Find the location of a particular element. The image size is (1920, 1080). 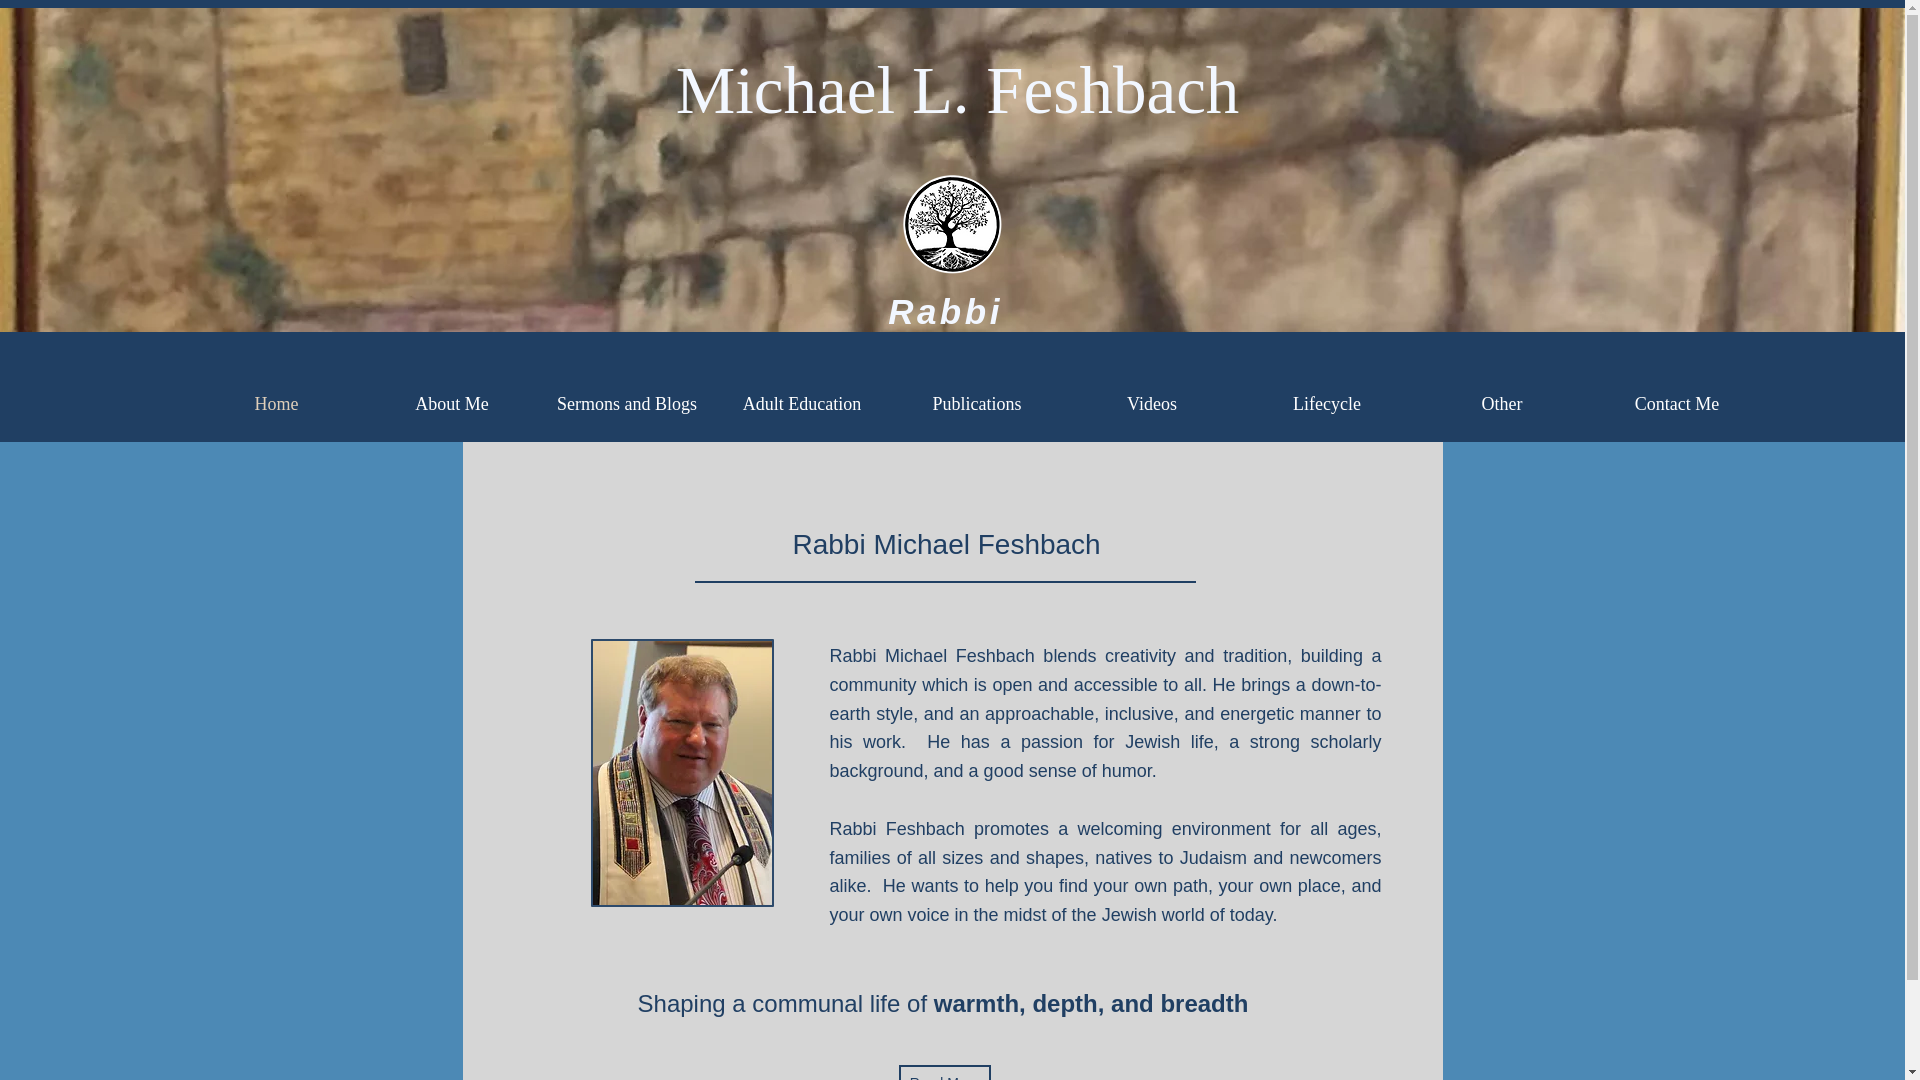

About Me is located at coordinates (452, 404).